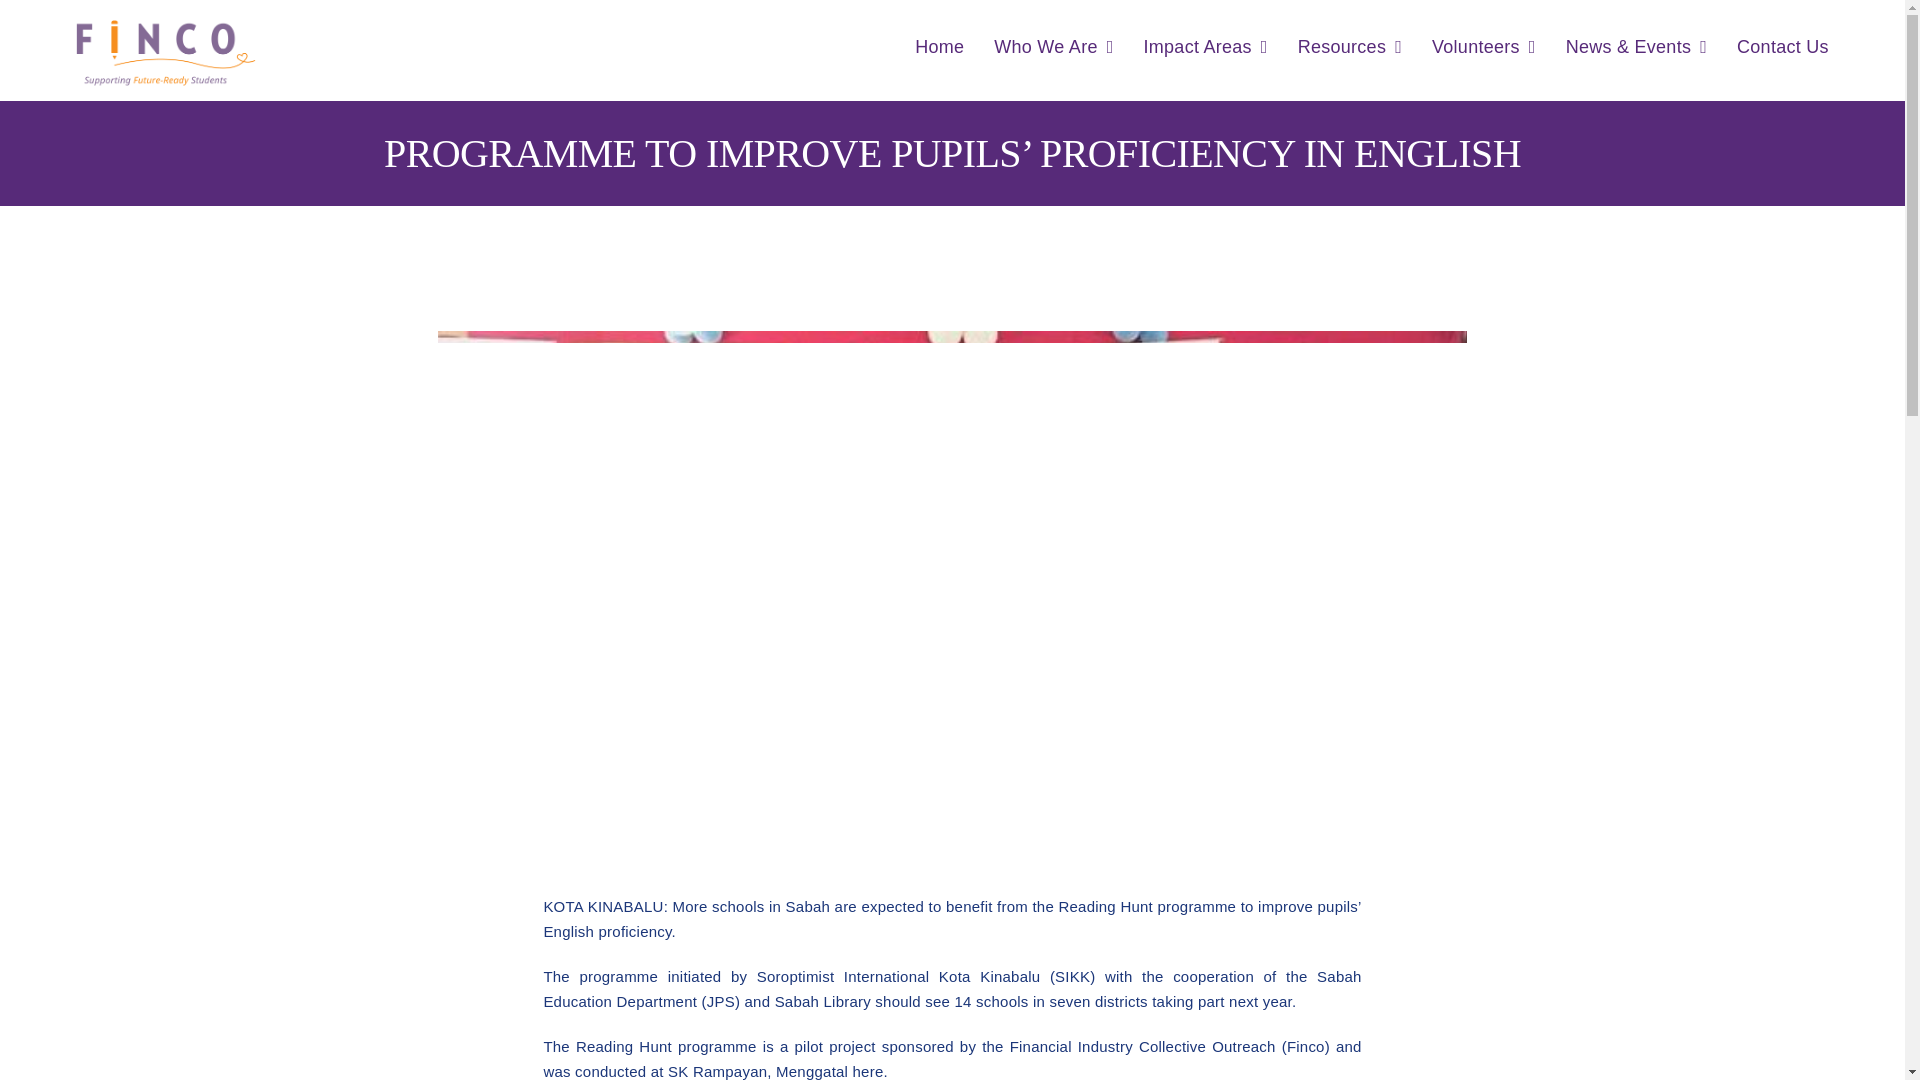 This screenshot has height=1080, width=1920. Describe the element at coordinates (939, 48) in the screenshot. I see `Home` at that location.